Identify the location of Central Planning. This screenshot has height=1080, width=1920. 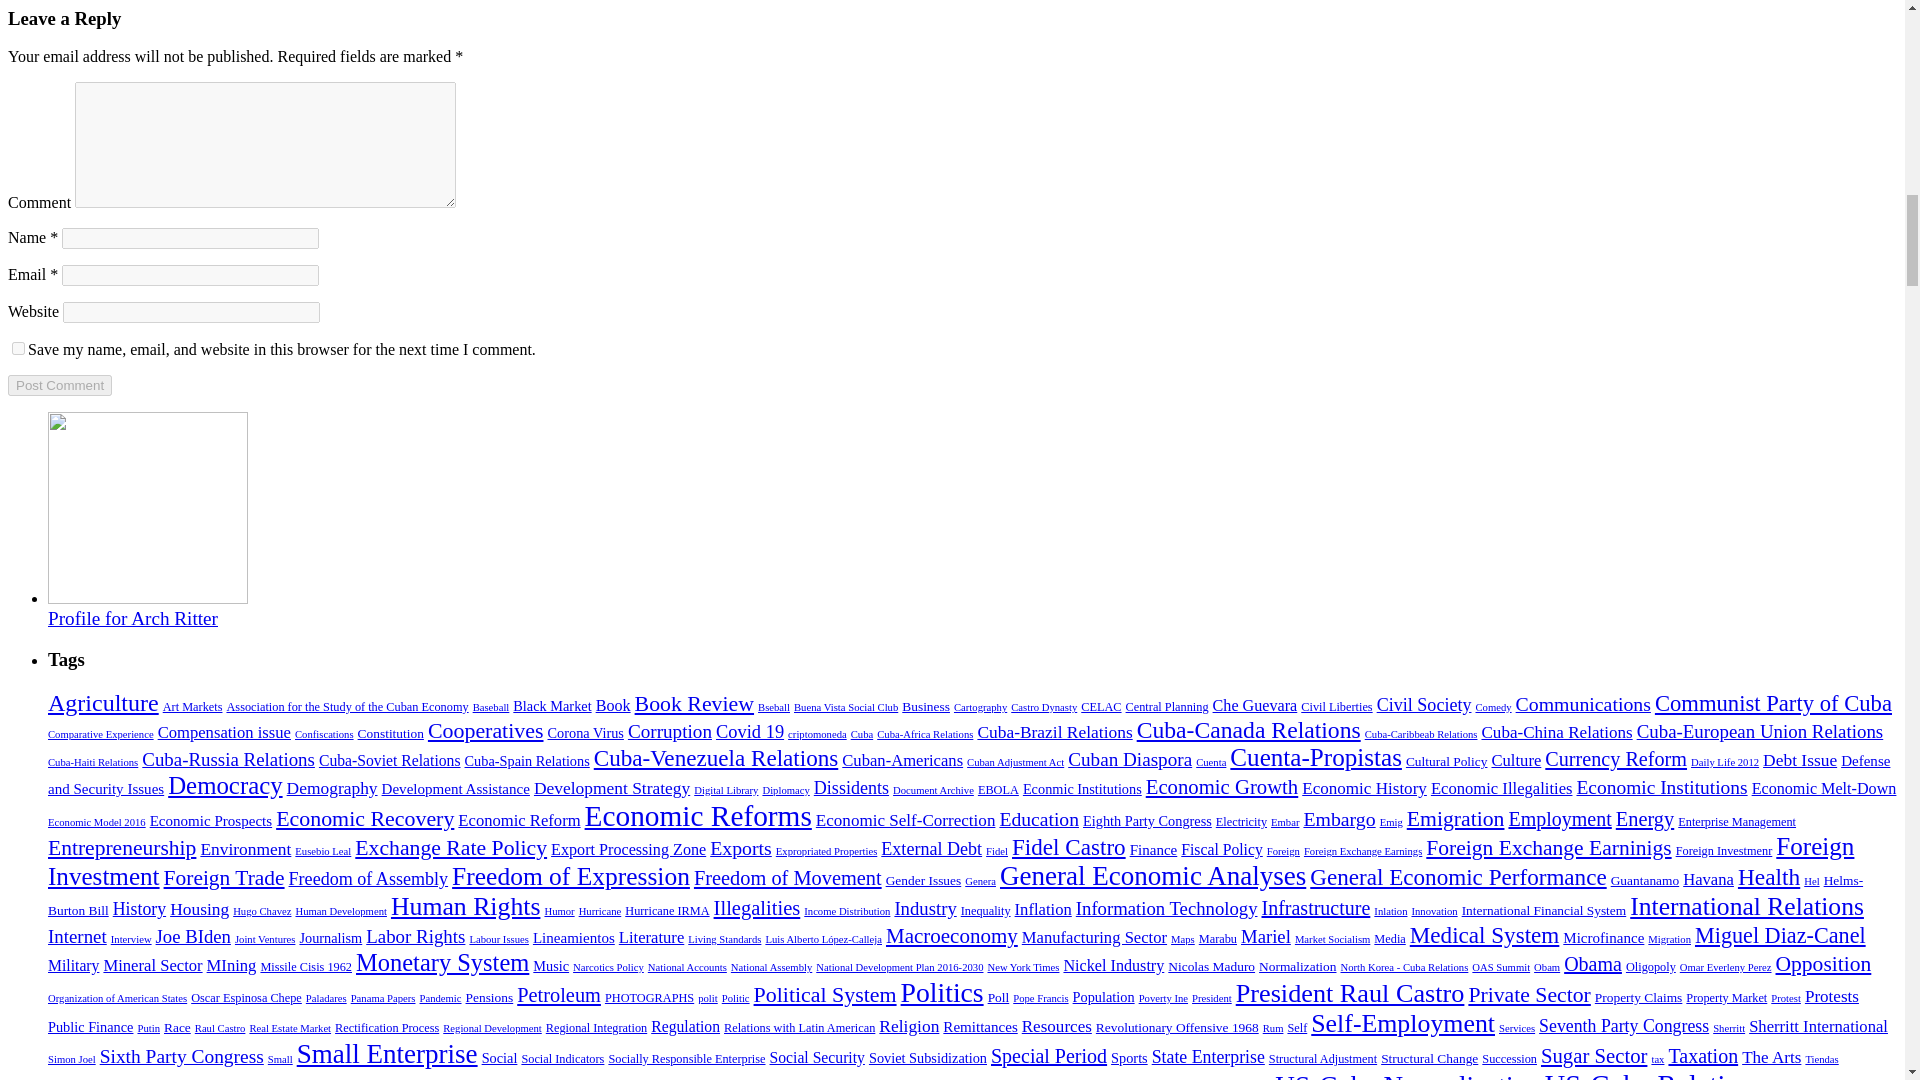
(1167, 706).